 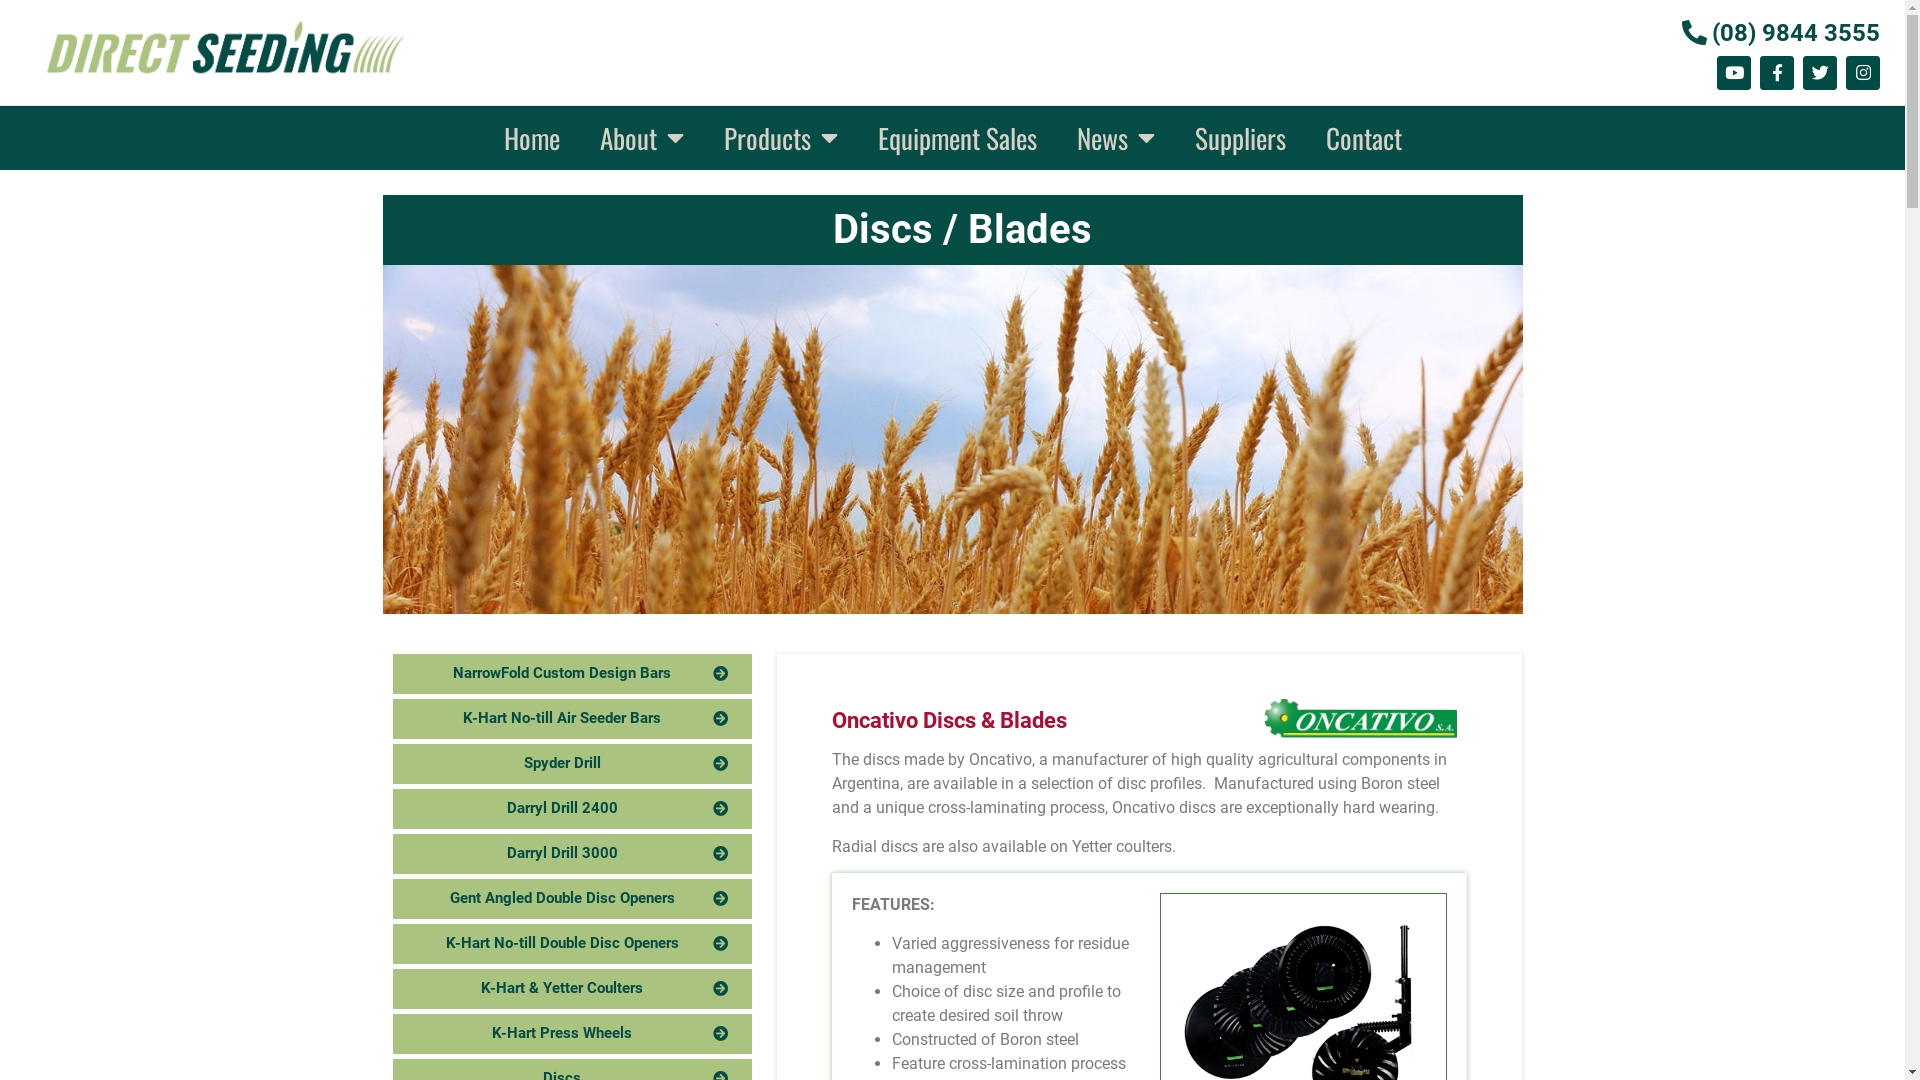 What do you see at coordinates (1115, 138) in the screenshot?
I see `News` at bounding box center [1115, 138].